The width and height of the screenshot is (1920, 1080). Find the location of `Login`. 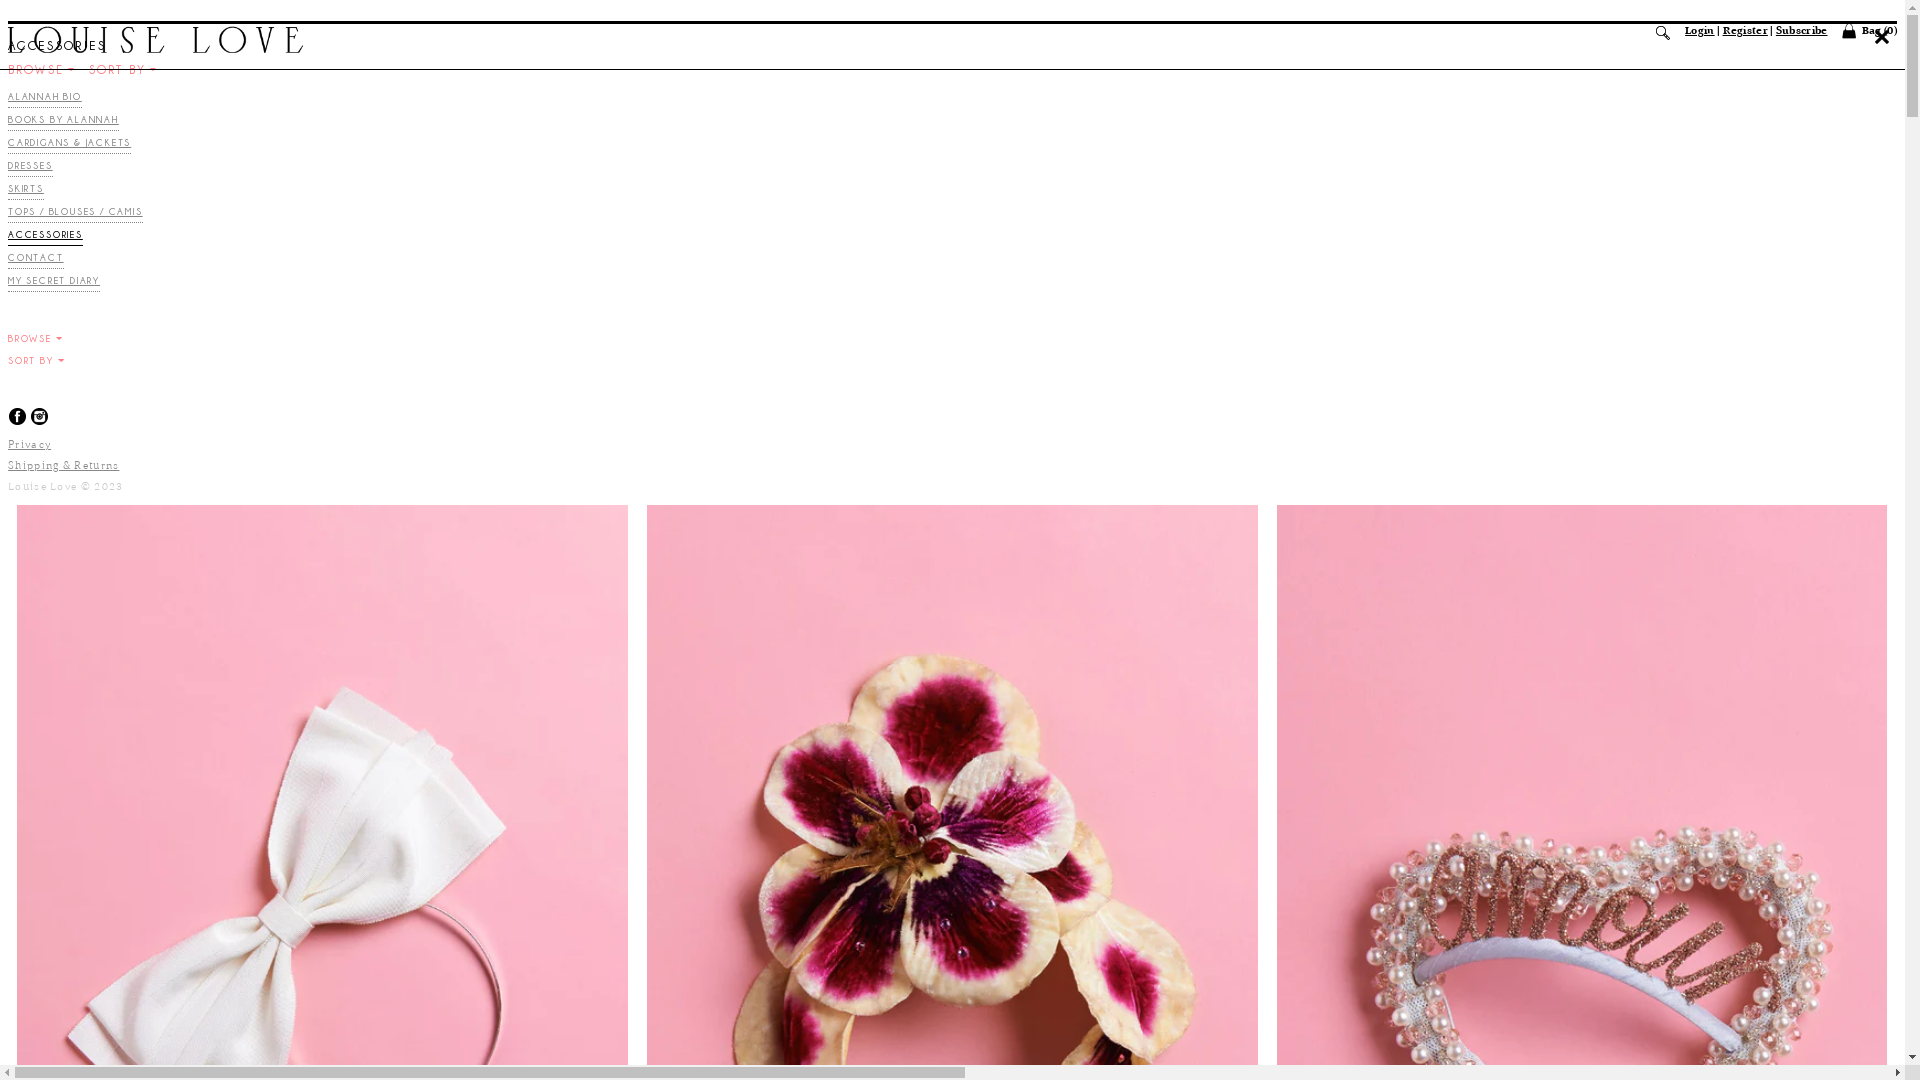

Login is located at coordinates (1700, 31).